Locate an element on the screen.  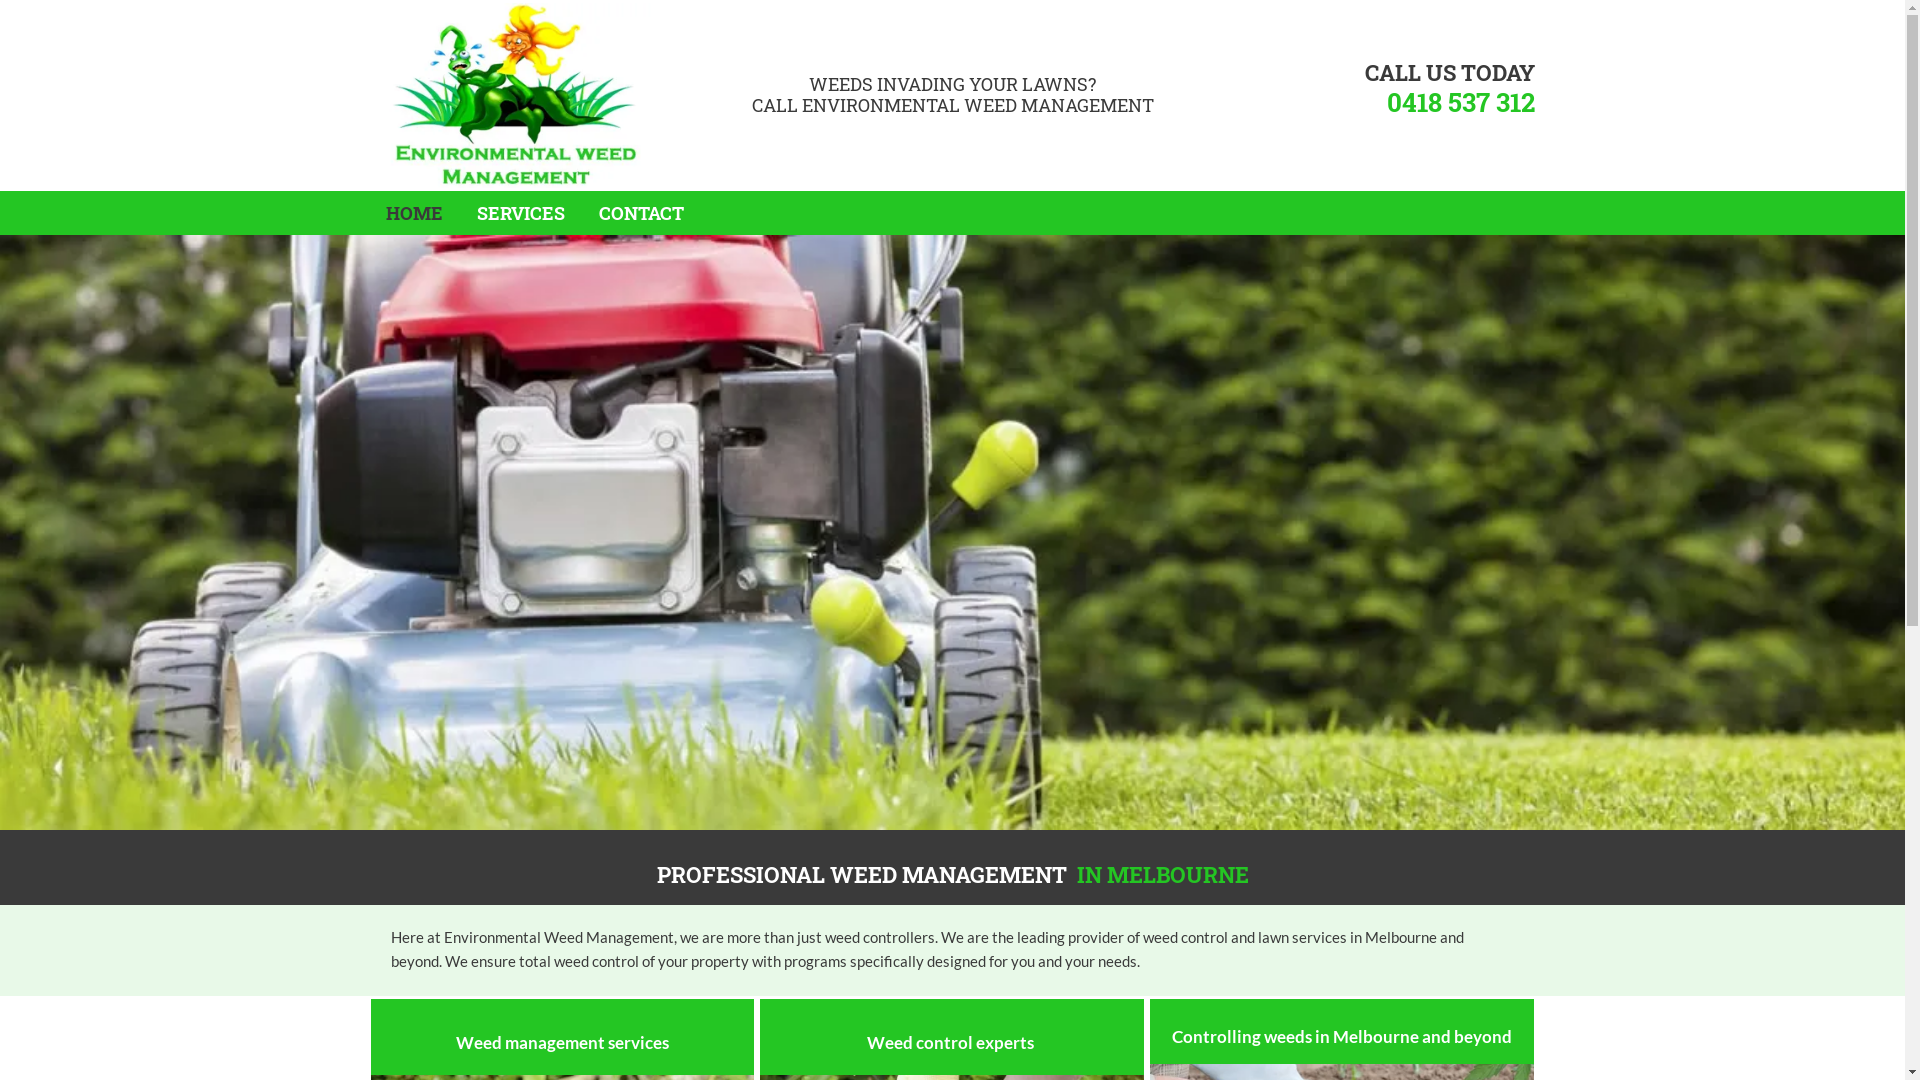
environmental weed management mowing grass is located at coordinates (952, 532).